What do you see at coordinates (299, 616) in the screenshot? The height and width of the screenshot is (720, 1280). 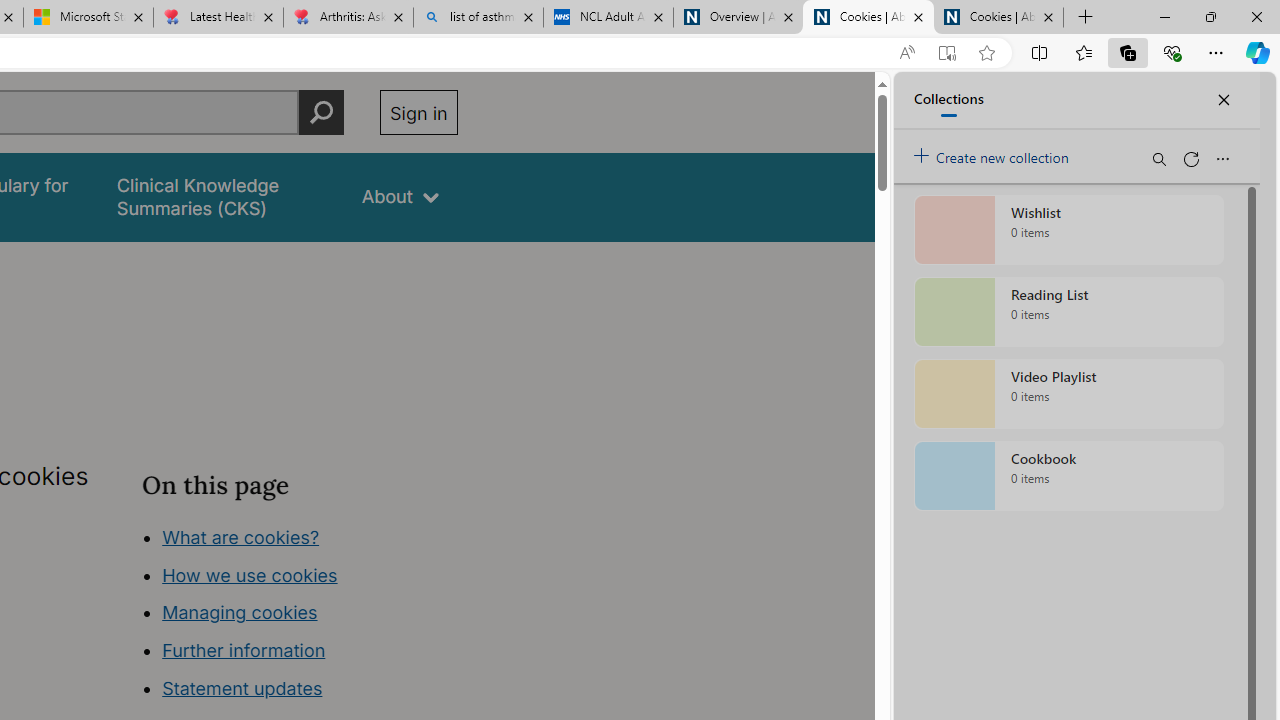 I see `Class: in-page-nav__list` at bounding box center [299, 616].